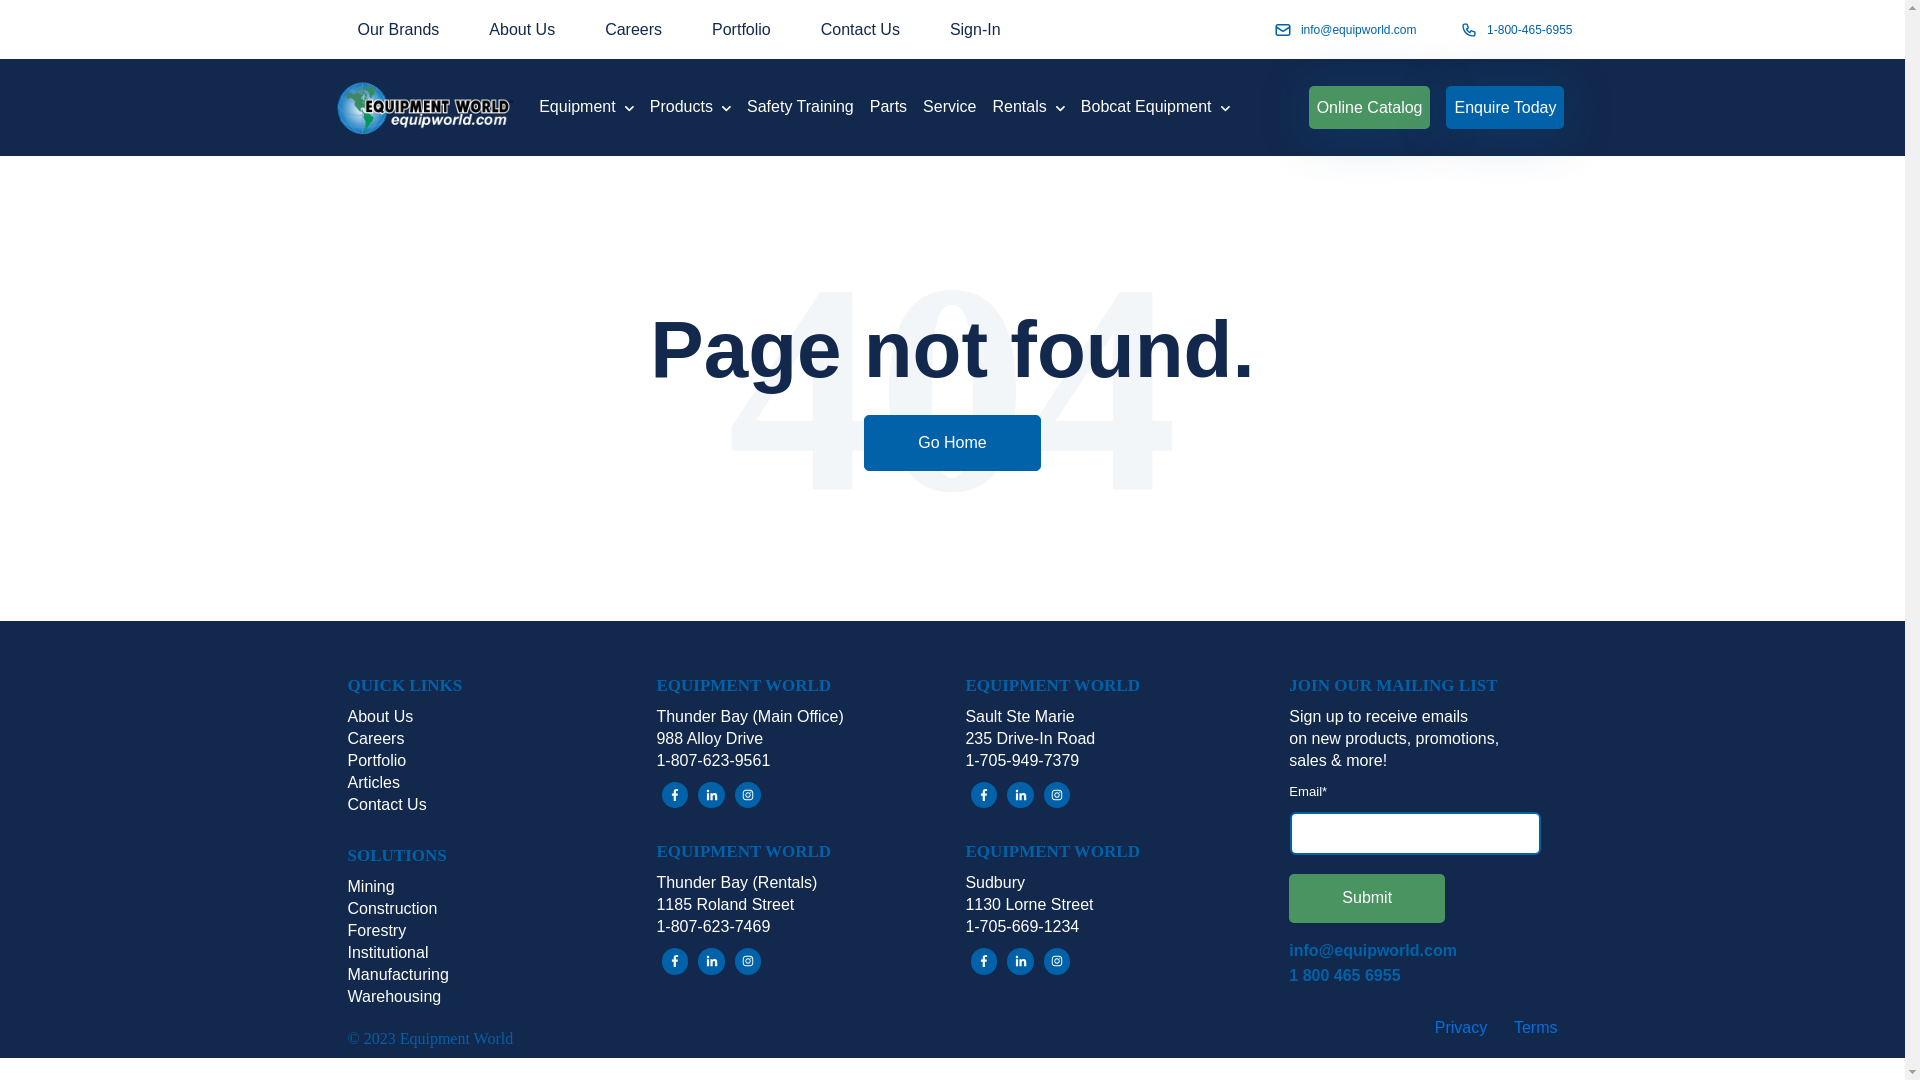  Describe the element at coordinates (975, 28) in the screenshot. I see `Sign-In` at that location.